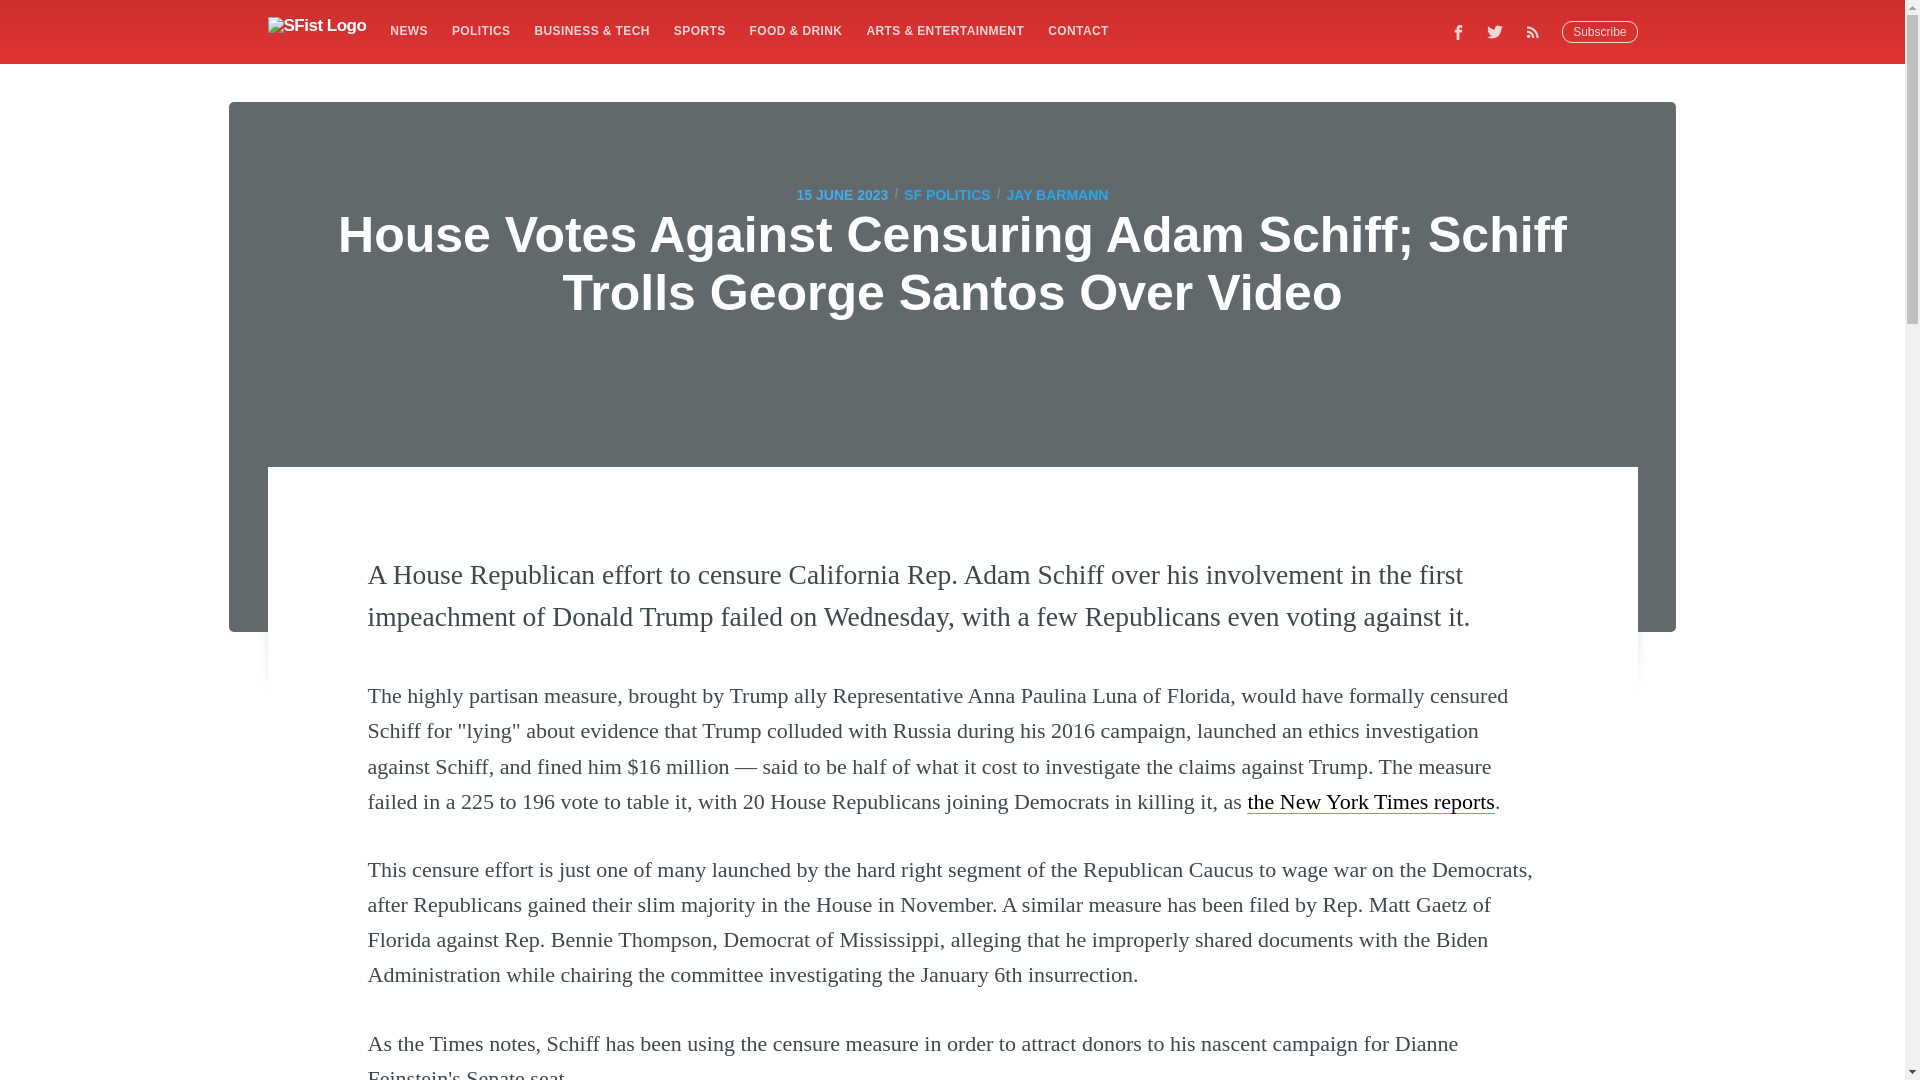  I want to click on JAY BARMANN, so click(1058, 194).